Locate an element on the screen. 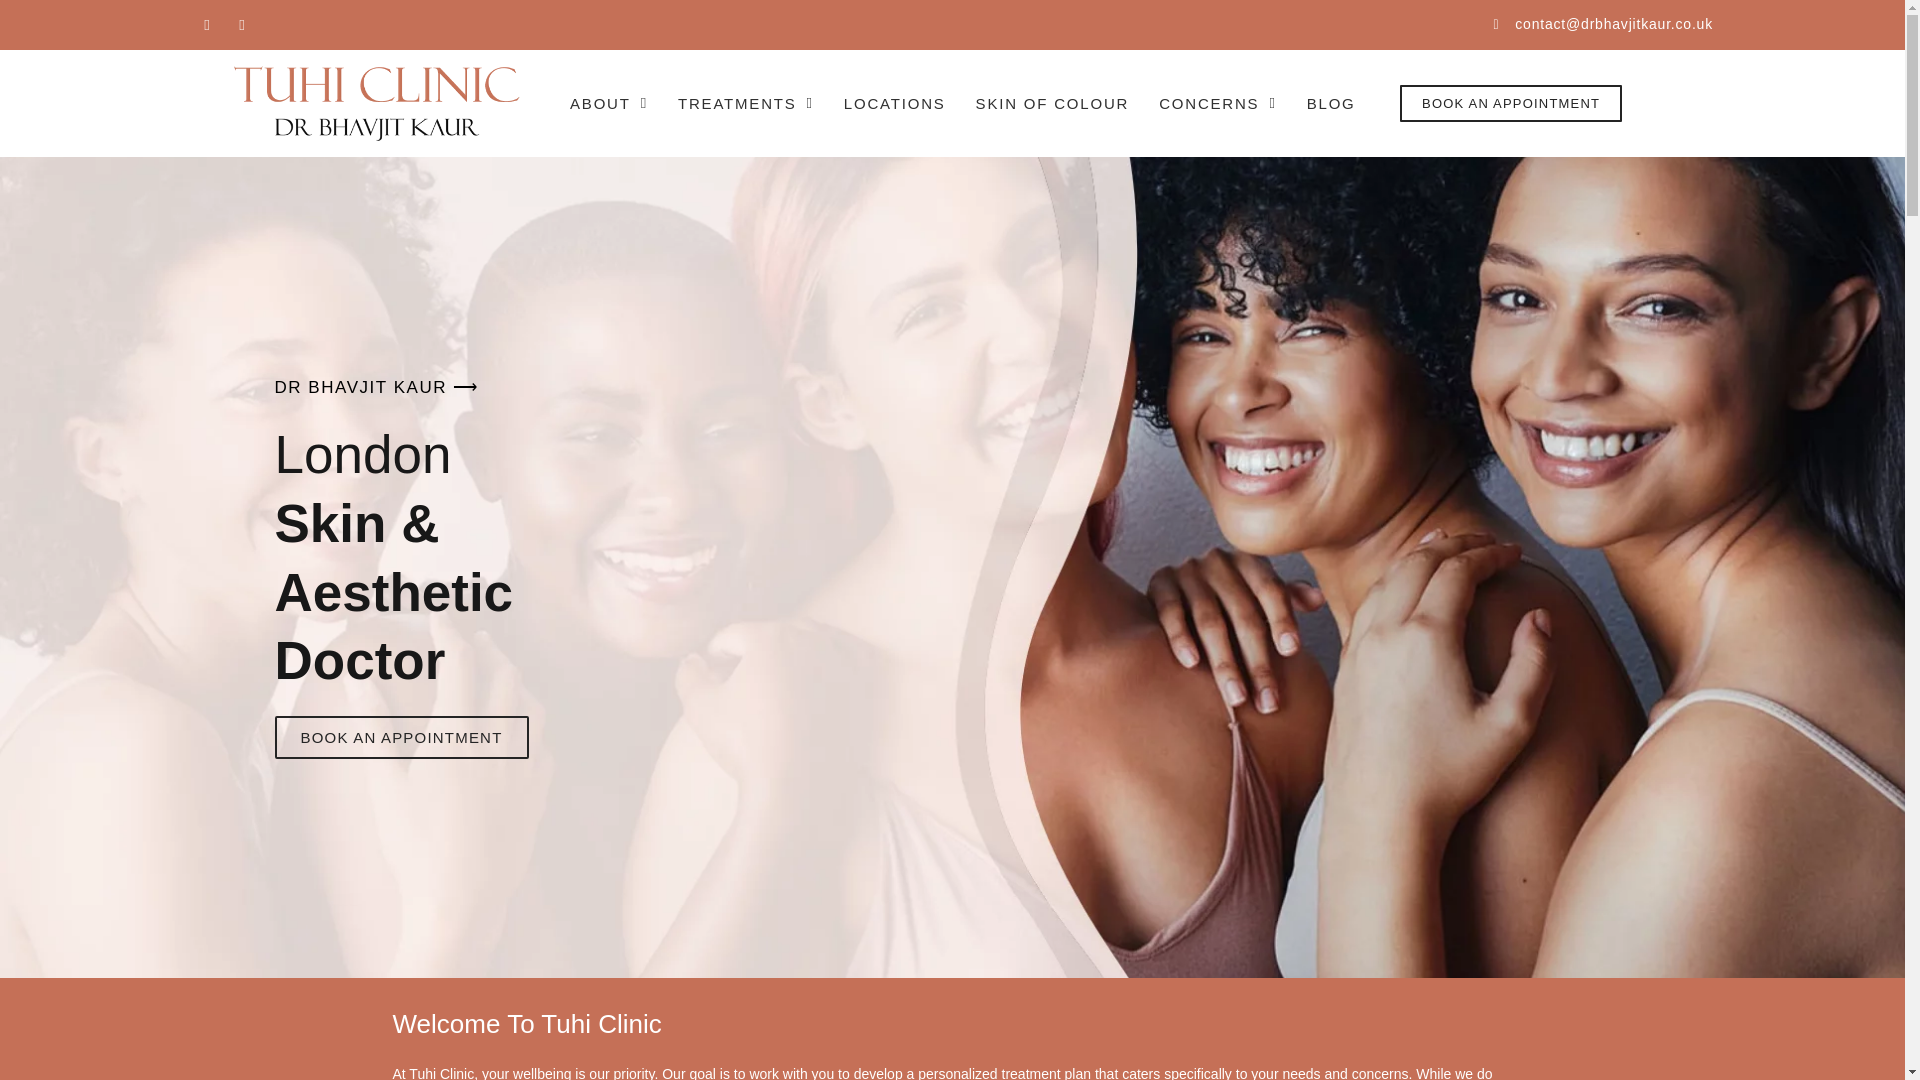 This screenshot has height=1080, width=1920. SKIN OF COLOUR is located at coordinates (1052, 104).